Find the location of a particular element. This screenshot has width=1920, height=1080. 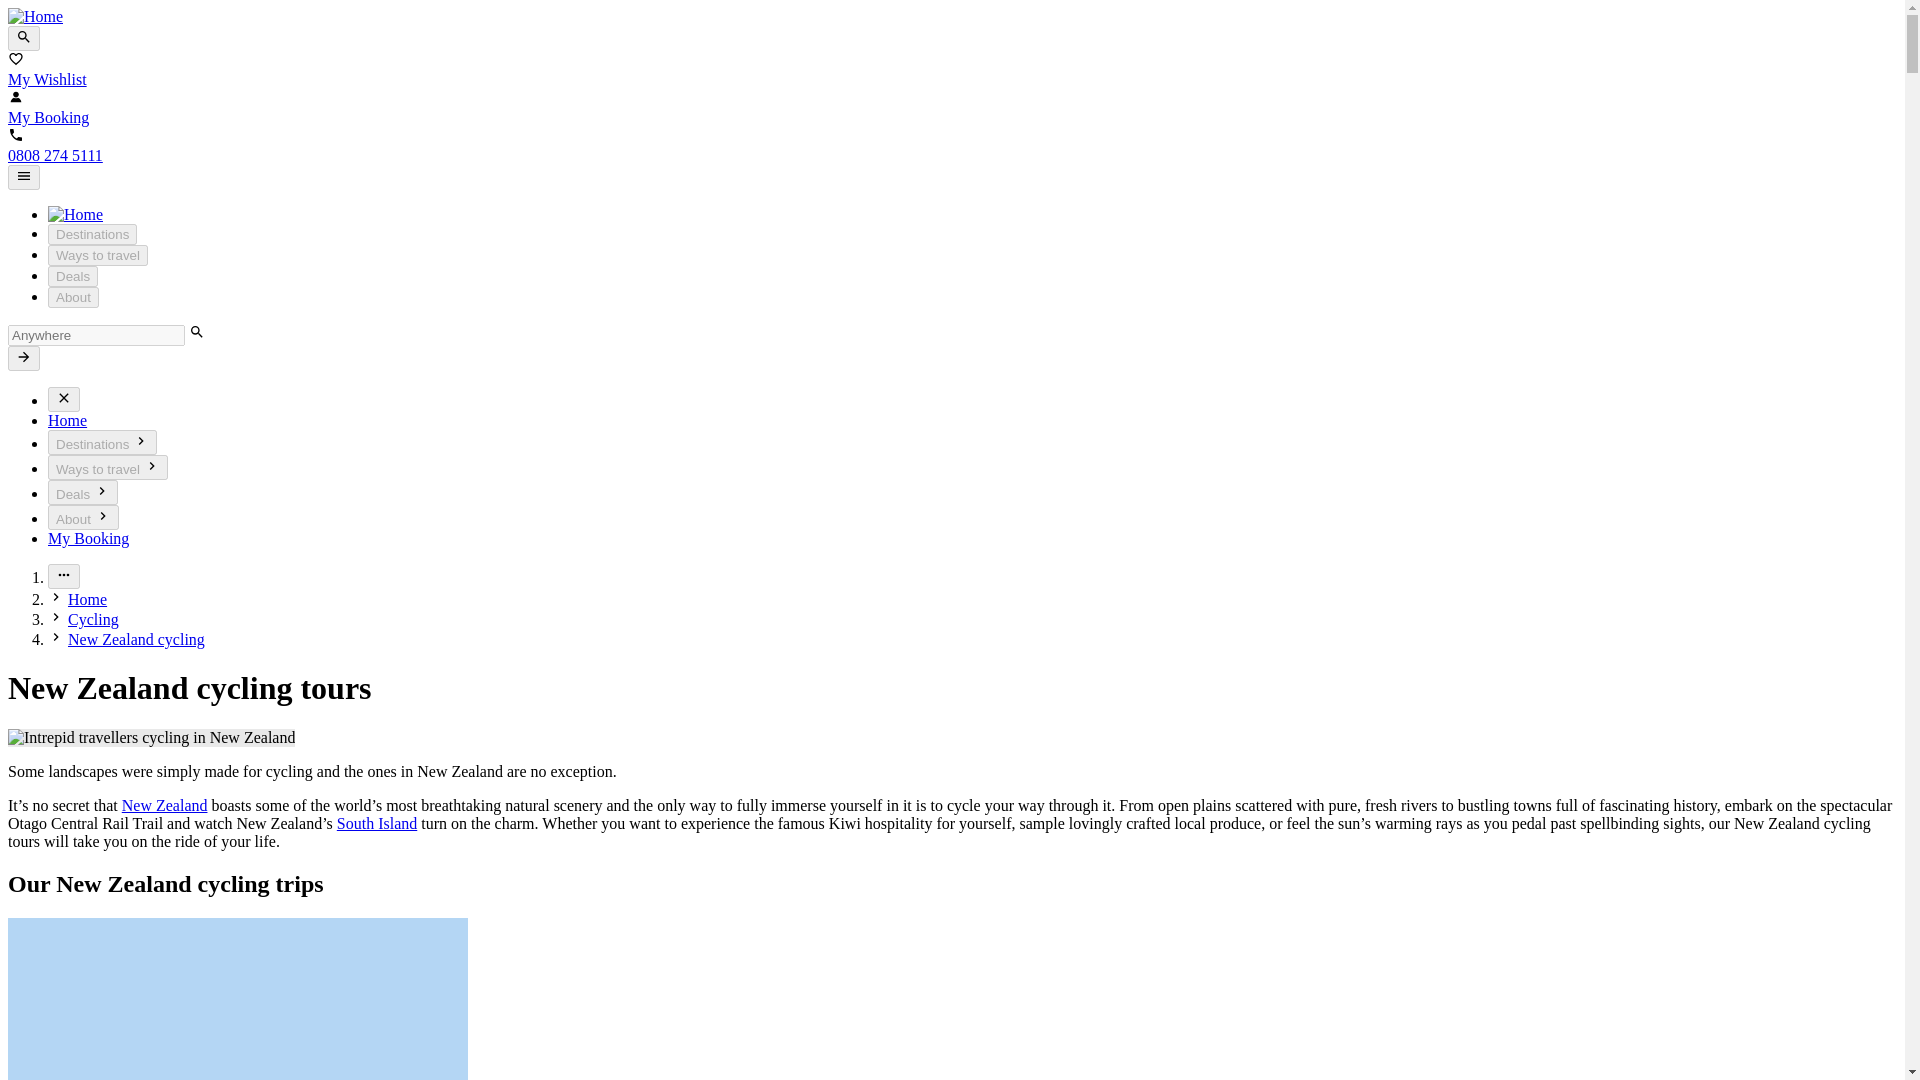

Home is located at coordinates (67, 420).